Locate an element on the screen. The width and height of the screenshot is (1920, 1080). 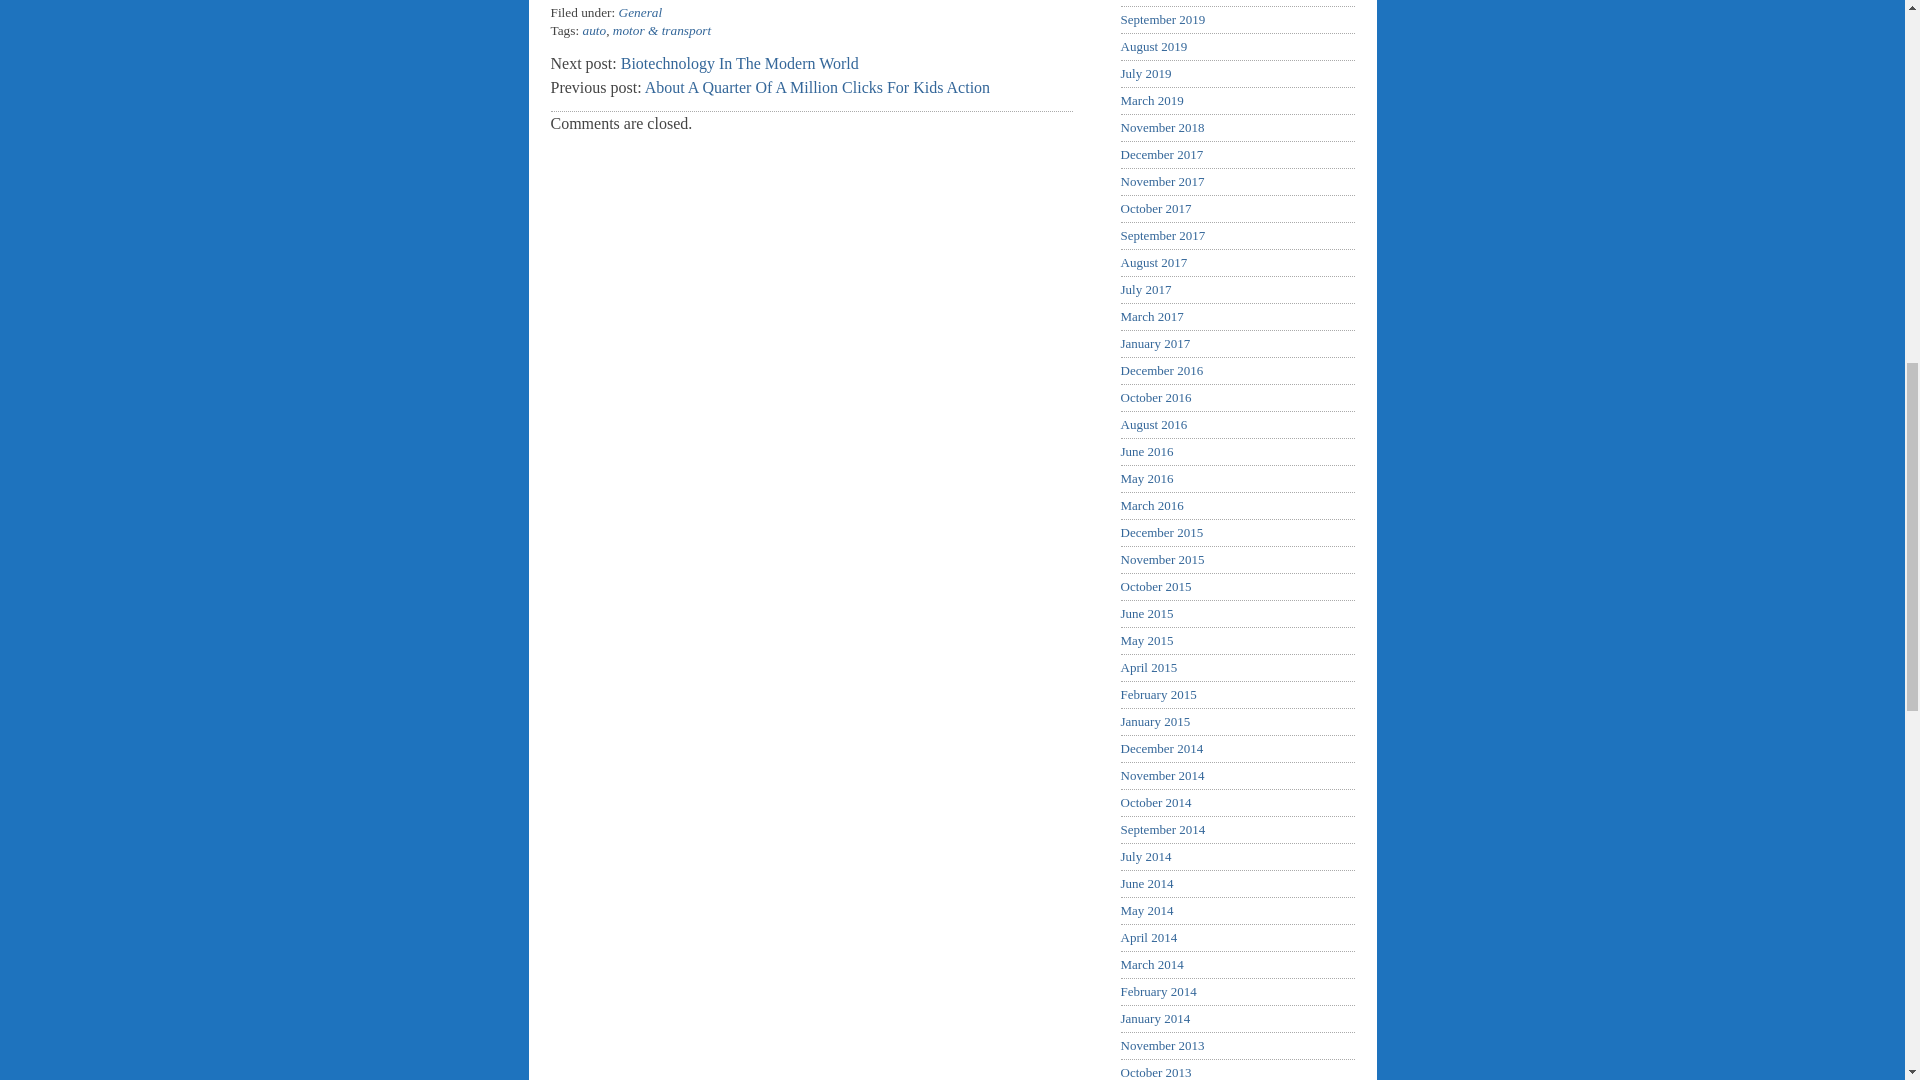
August 2019 is located at coordinates (1152, 46).